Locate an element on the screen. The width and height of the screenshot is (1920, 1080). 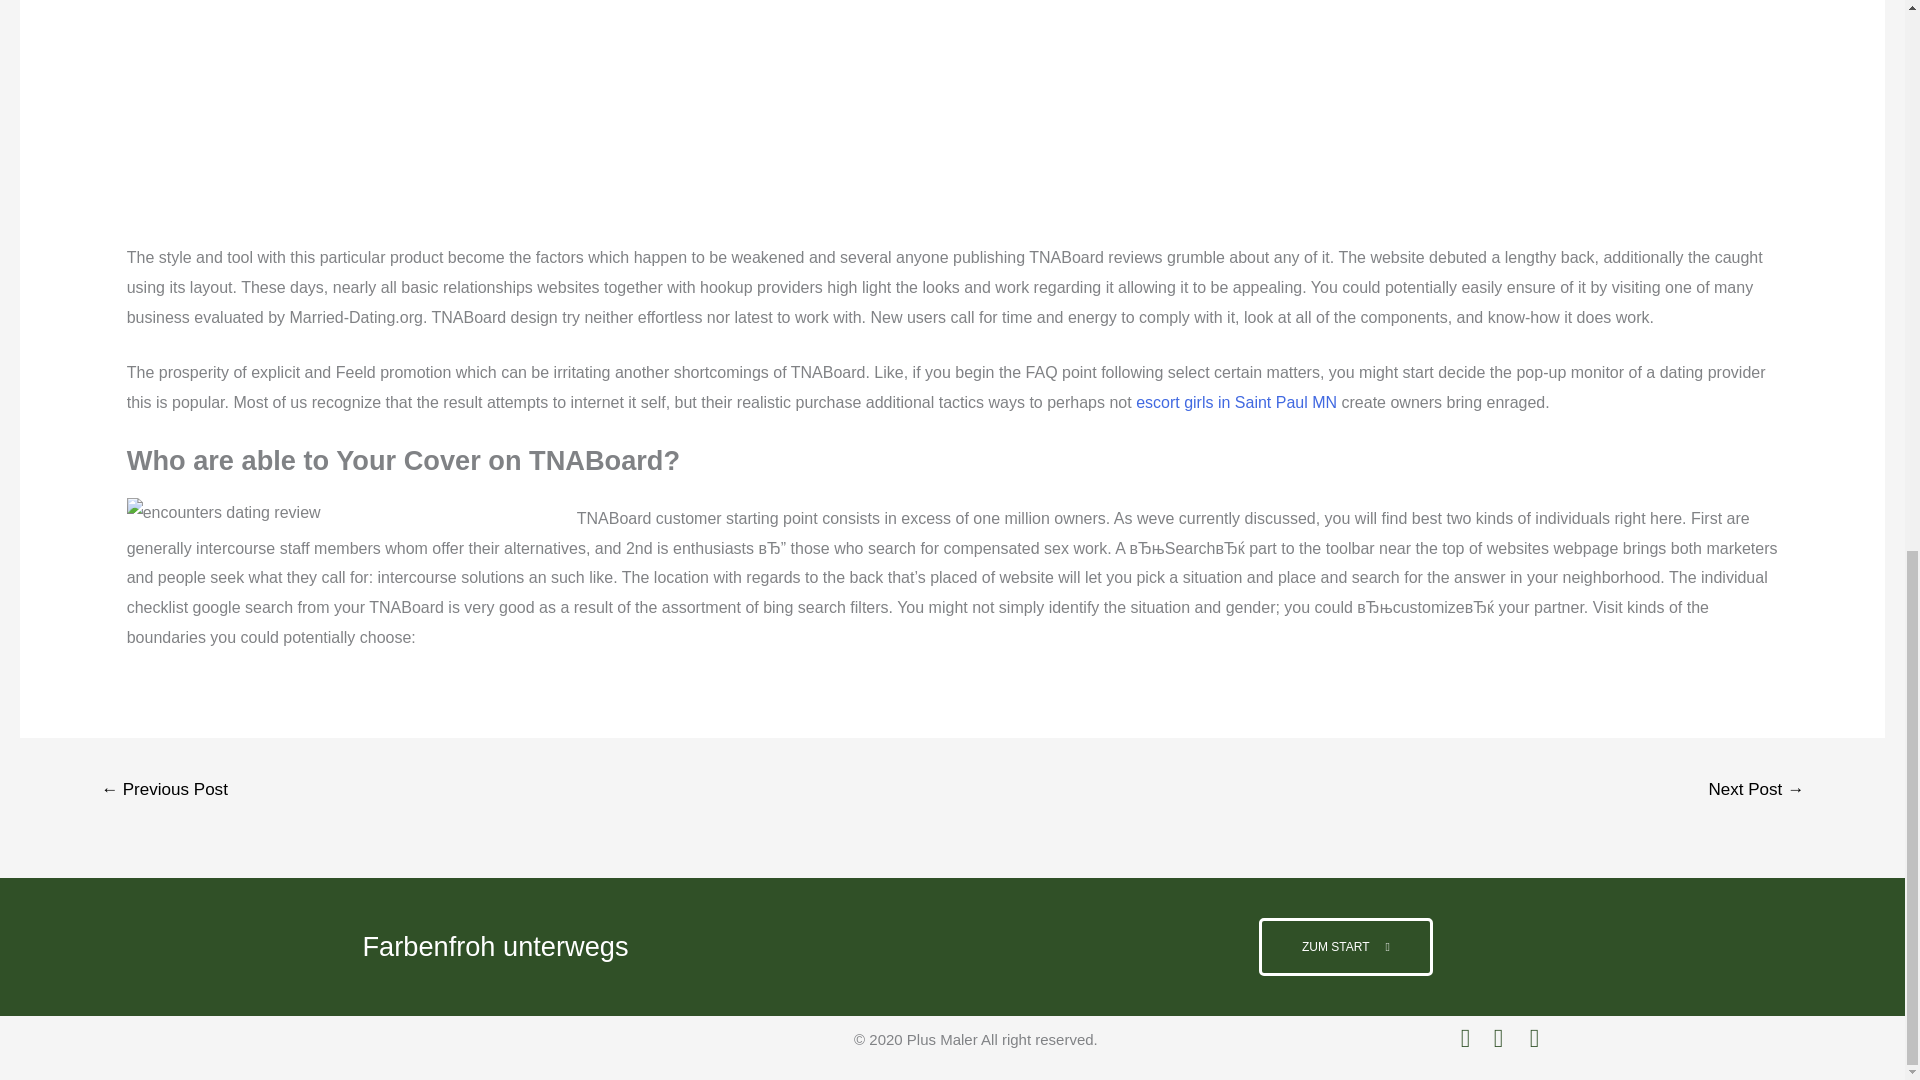
ZUM START is located at coordinates (1346, 947).